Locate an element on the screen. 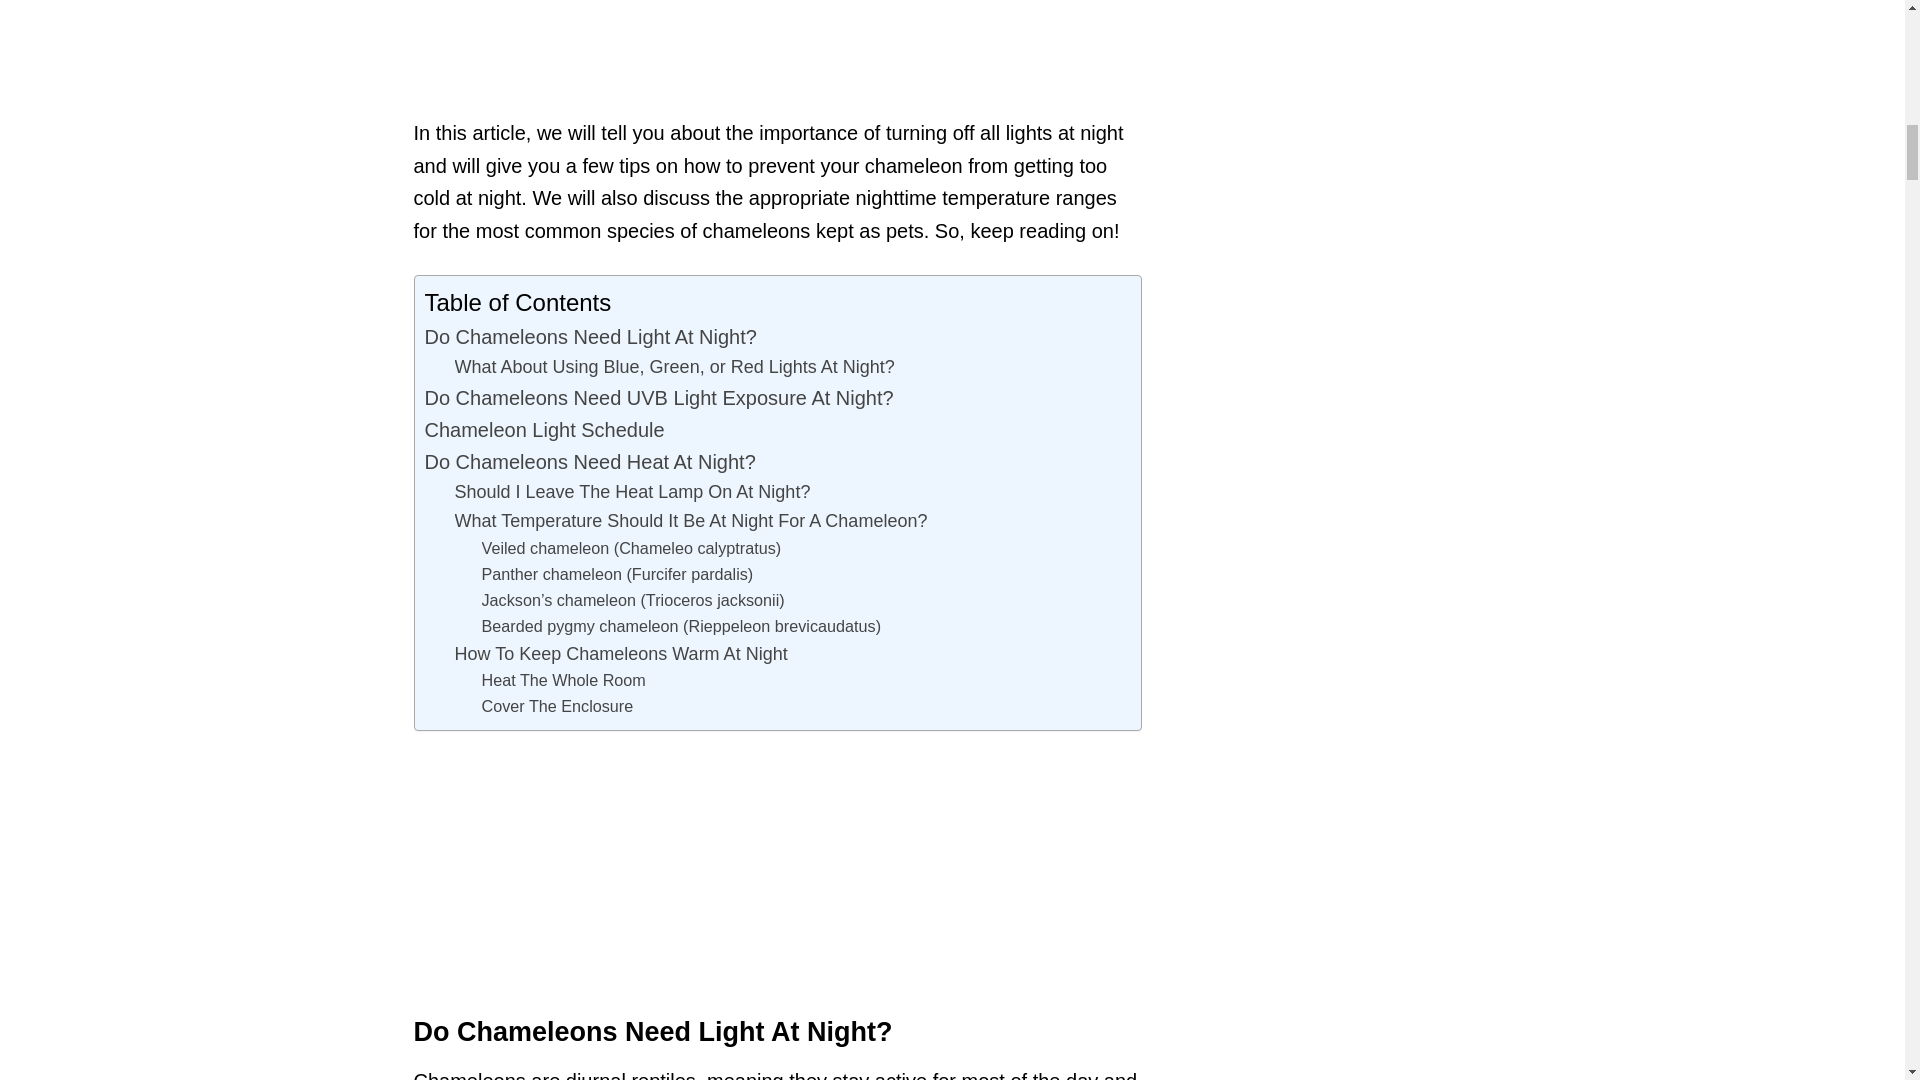 The width and height of the screenshot is (1920, 1080). Do Chameleons Need Heat At Night? is located at coordinates (589, 462).